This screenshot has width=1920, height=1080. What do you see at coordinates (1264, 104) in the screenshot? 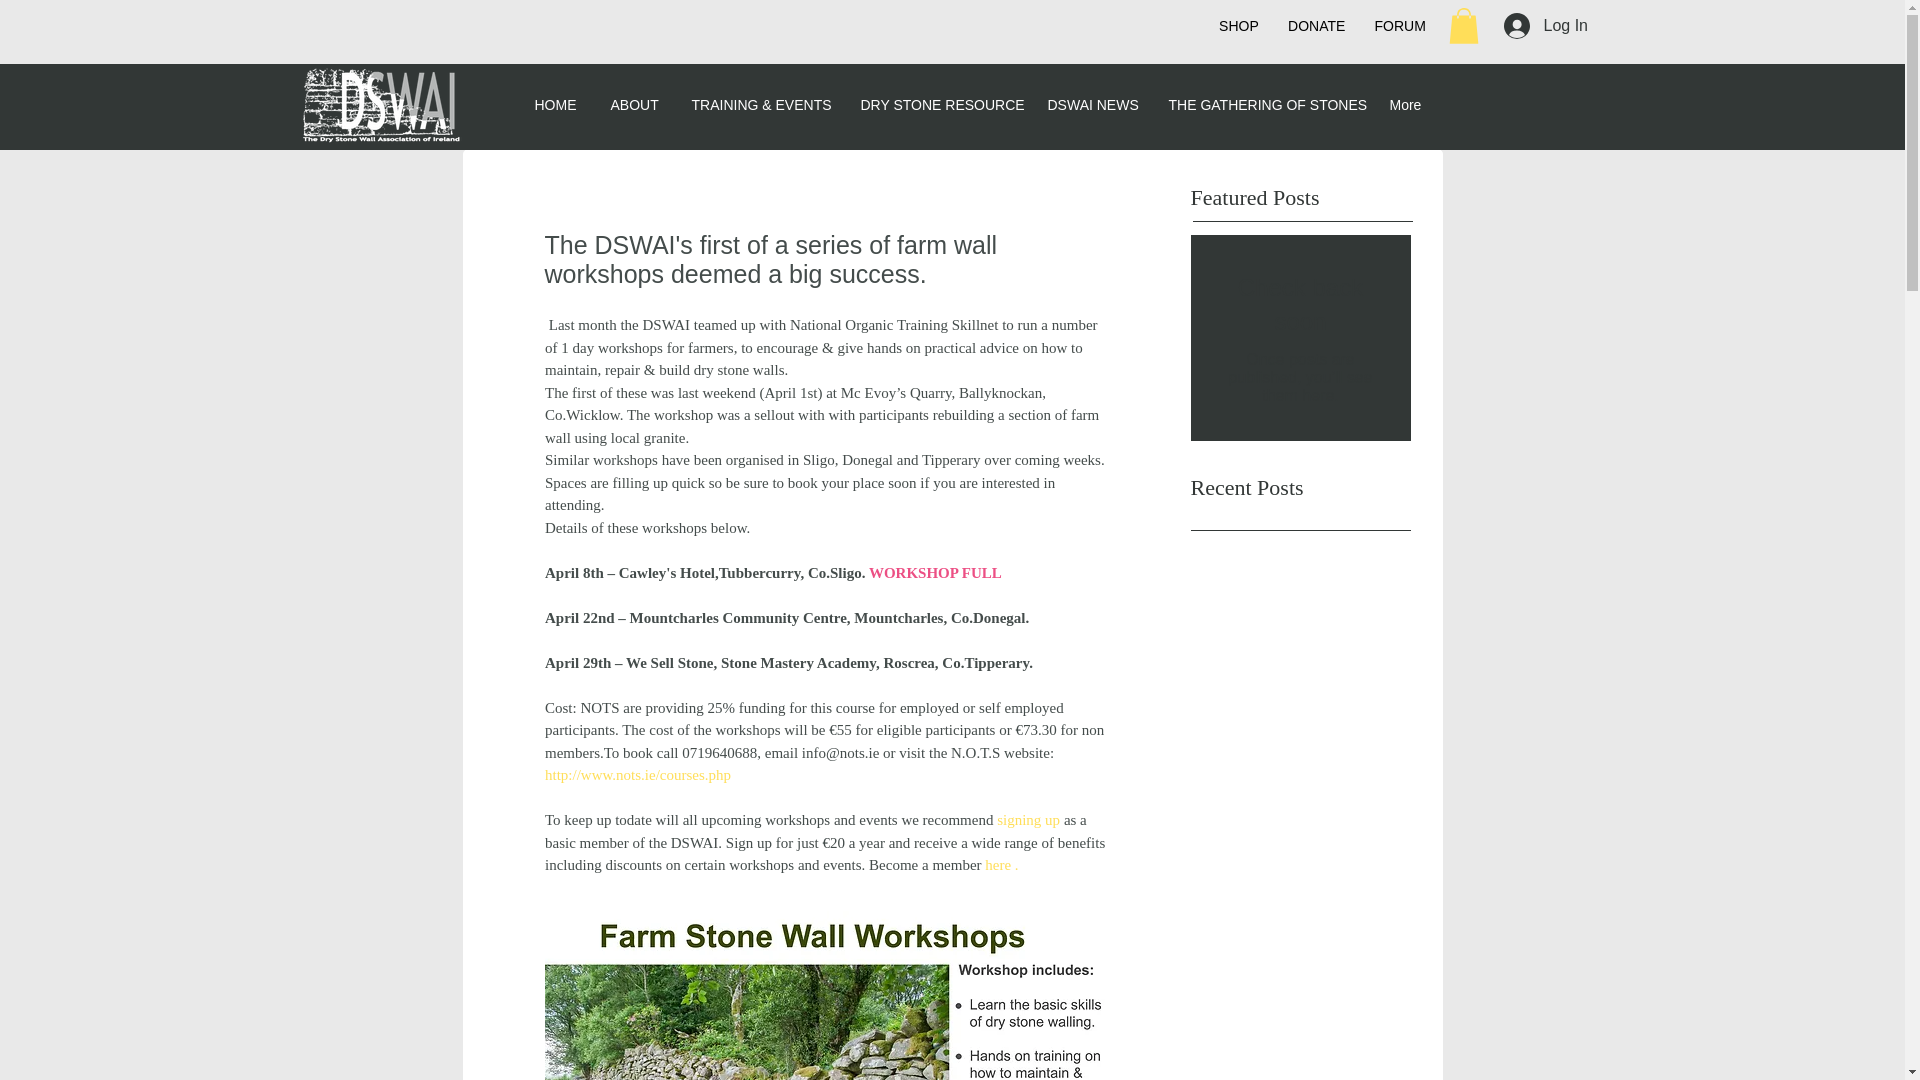
I see `THE GATHERING OF STONES` at bounding box center [1264, 104].